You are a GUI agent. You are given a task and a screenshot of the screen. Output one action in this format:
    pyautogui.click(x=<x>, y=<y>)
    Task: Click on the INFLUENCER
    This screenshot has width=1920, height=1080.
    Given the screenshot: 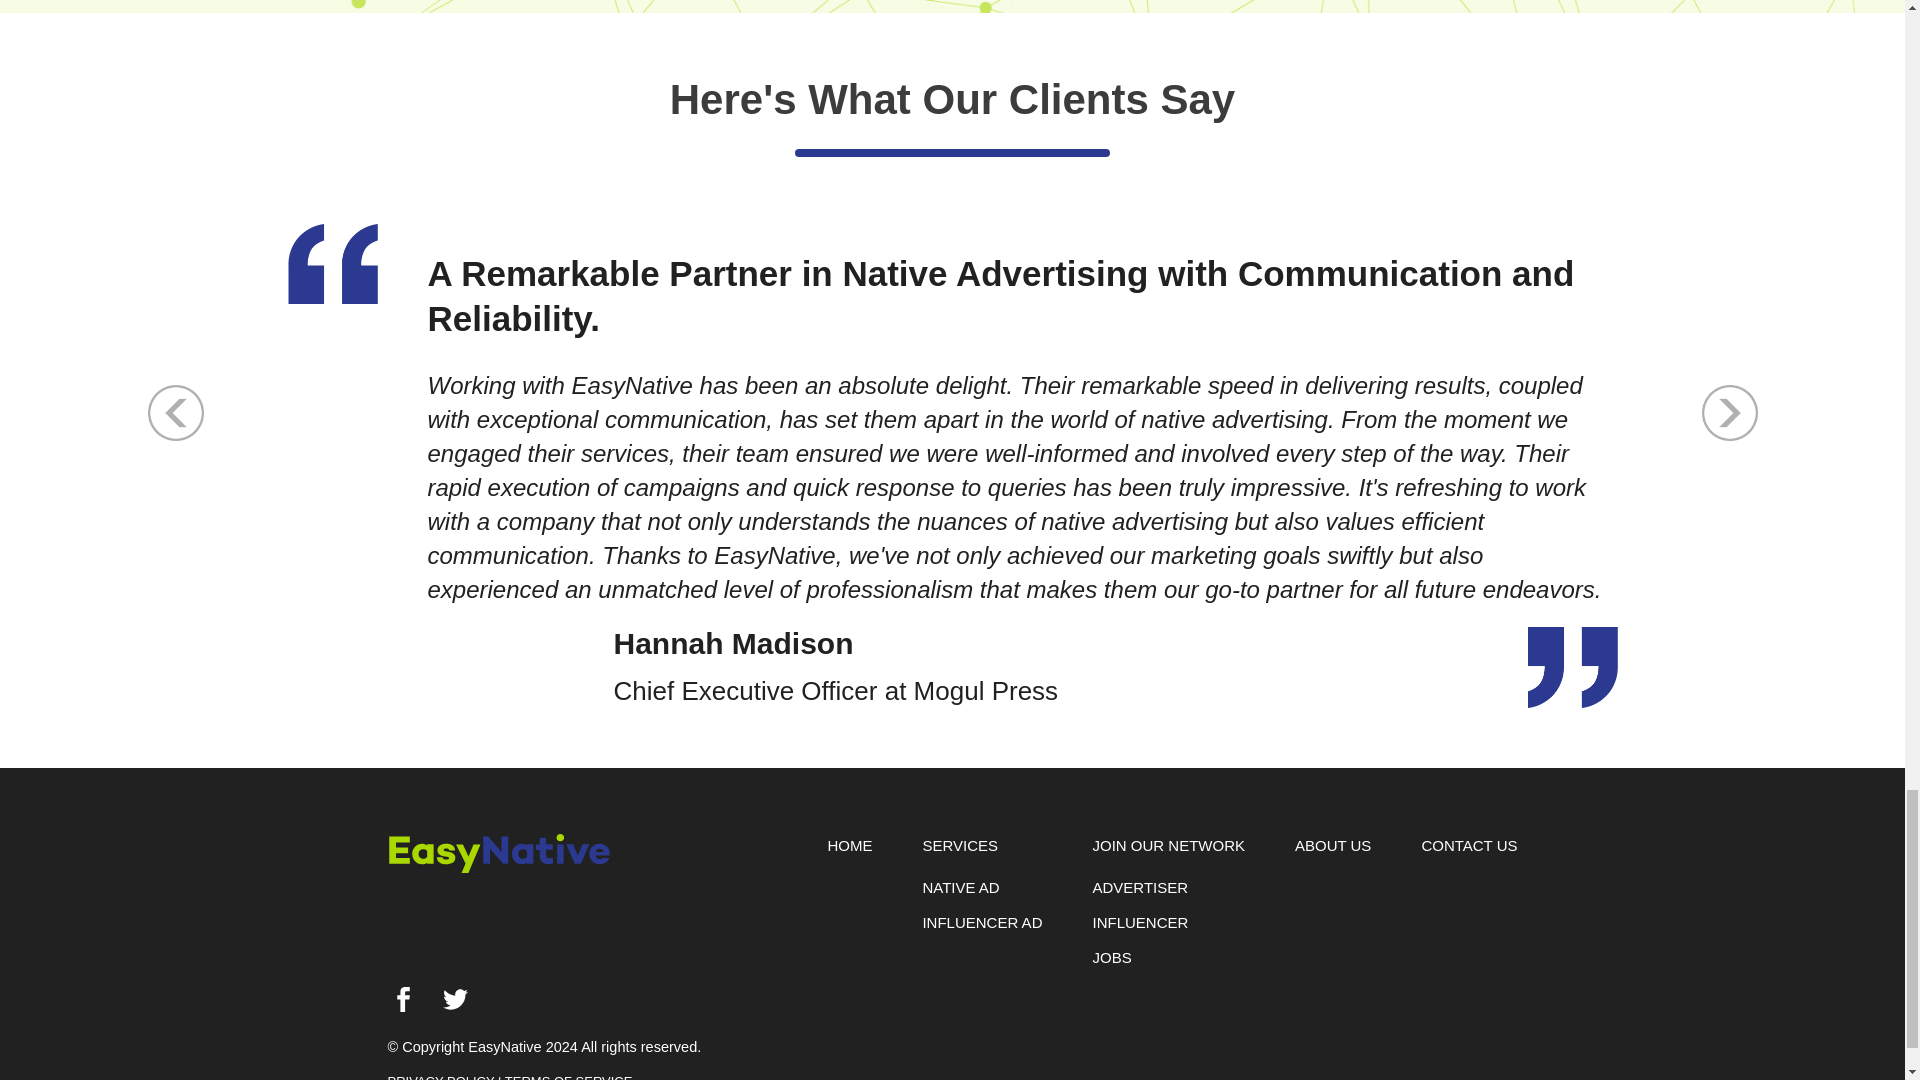 What is the action you would take?
    pyautogui.click(x=1140, y=922)
    